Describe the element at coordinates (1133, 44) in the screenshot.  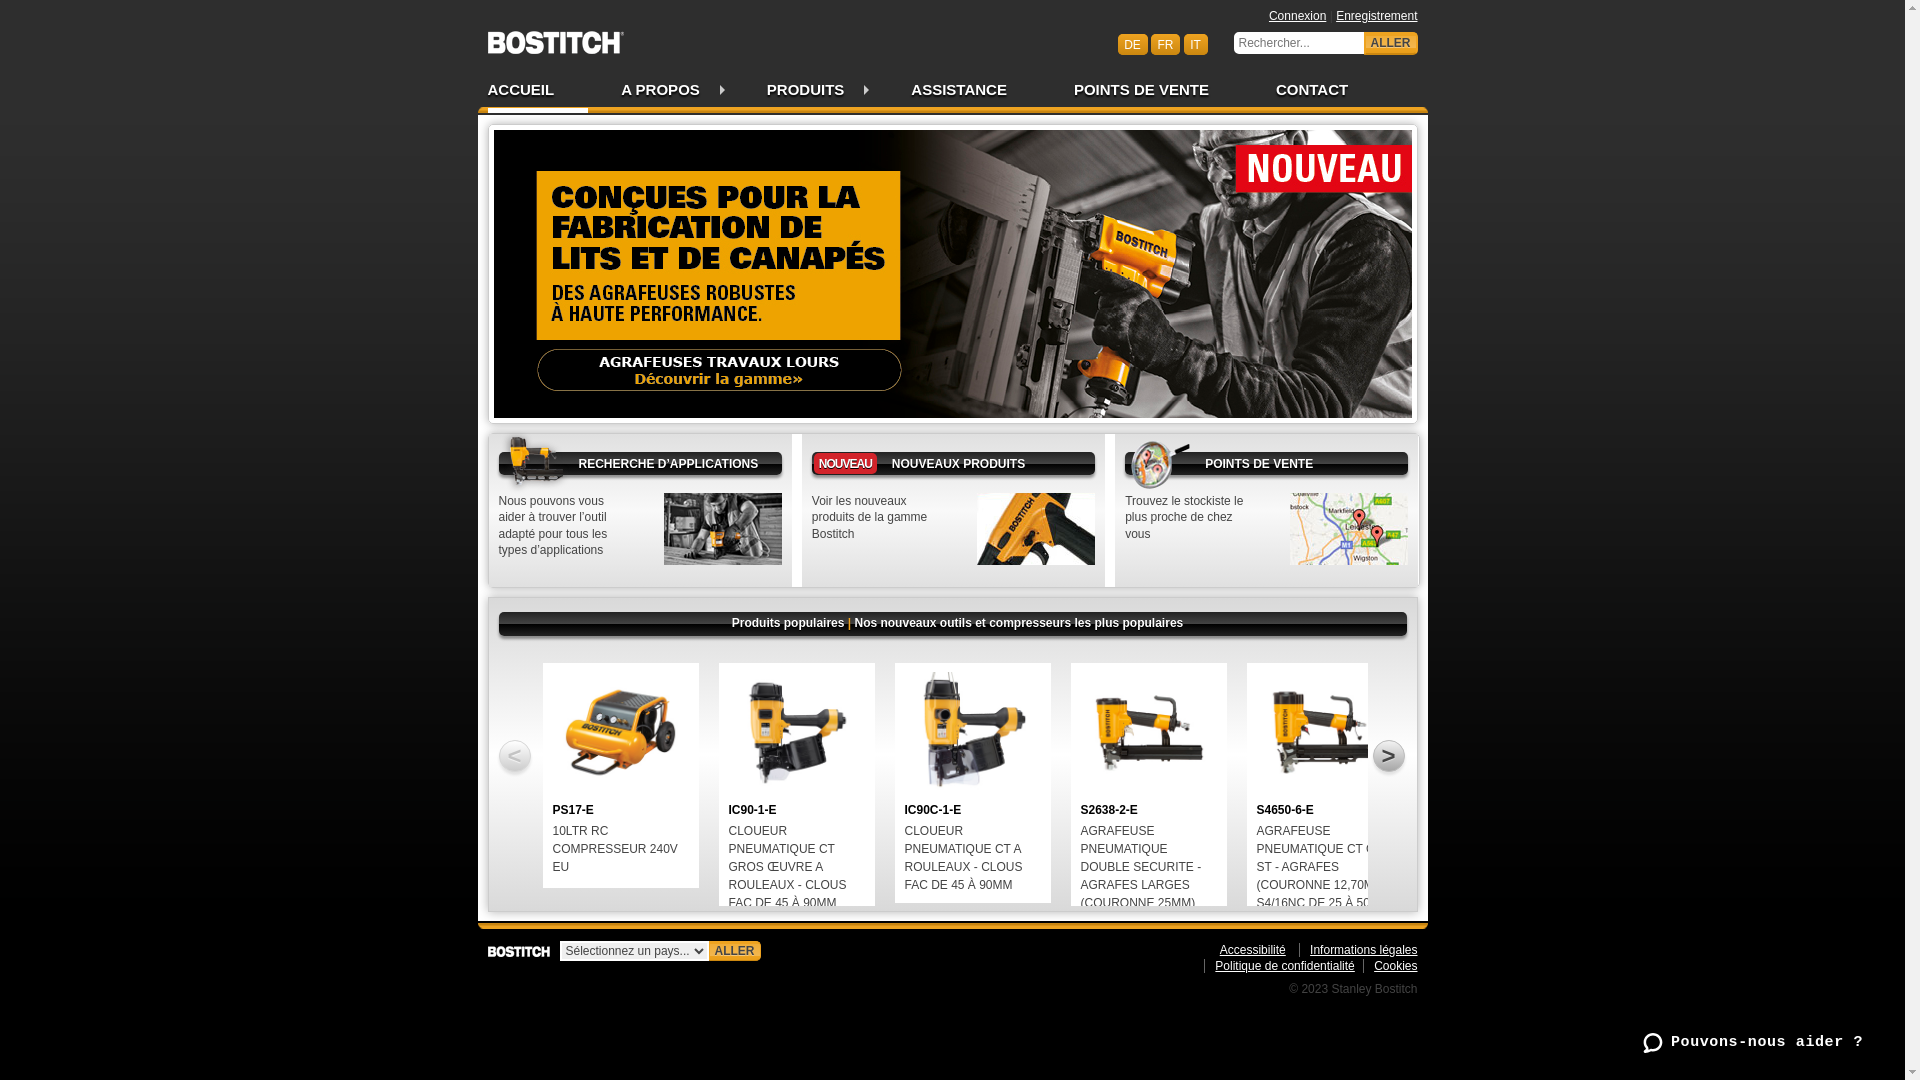
I see `DE` at that location.